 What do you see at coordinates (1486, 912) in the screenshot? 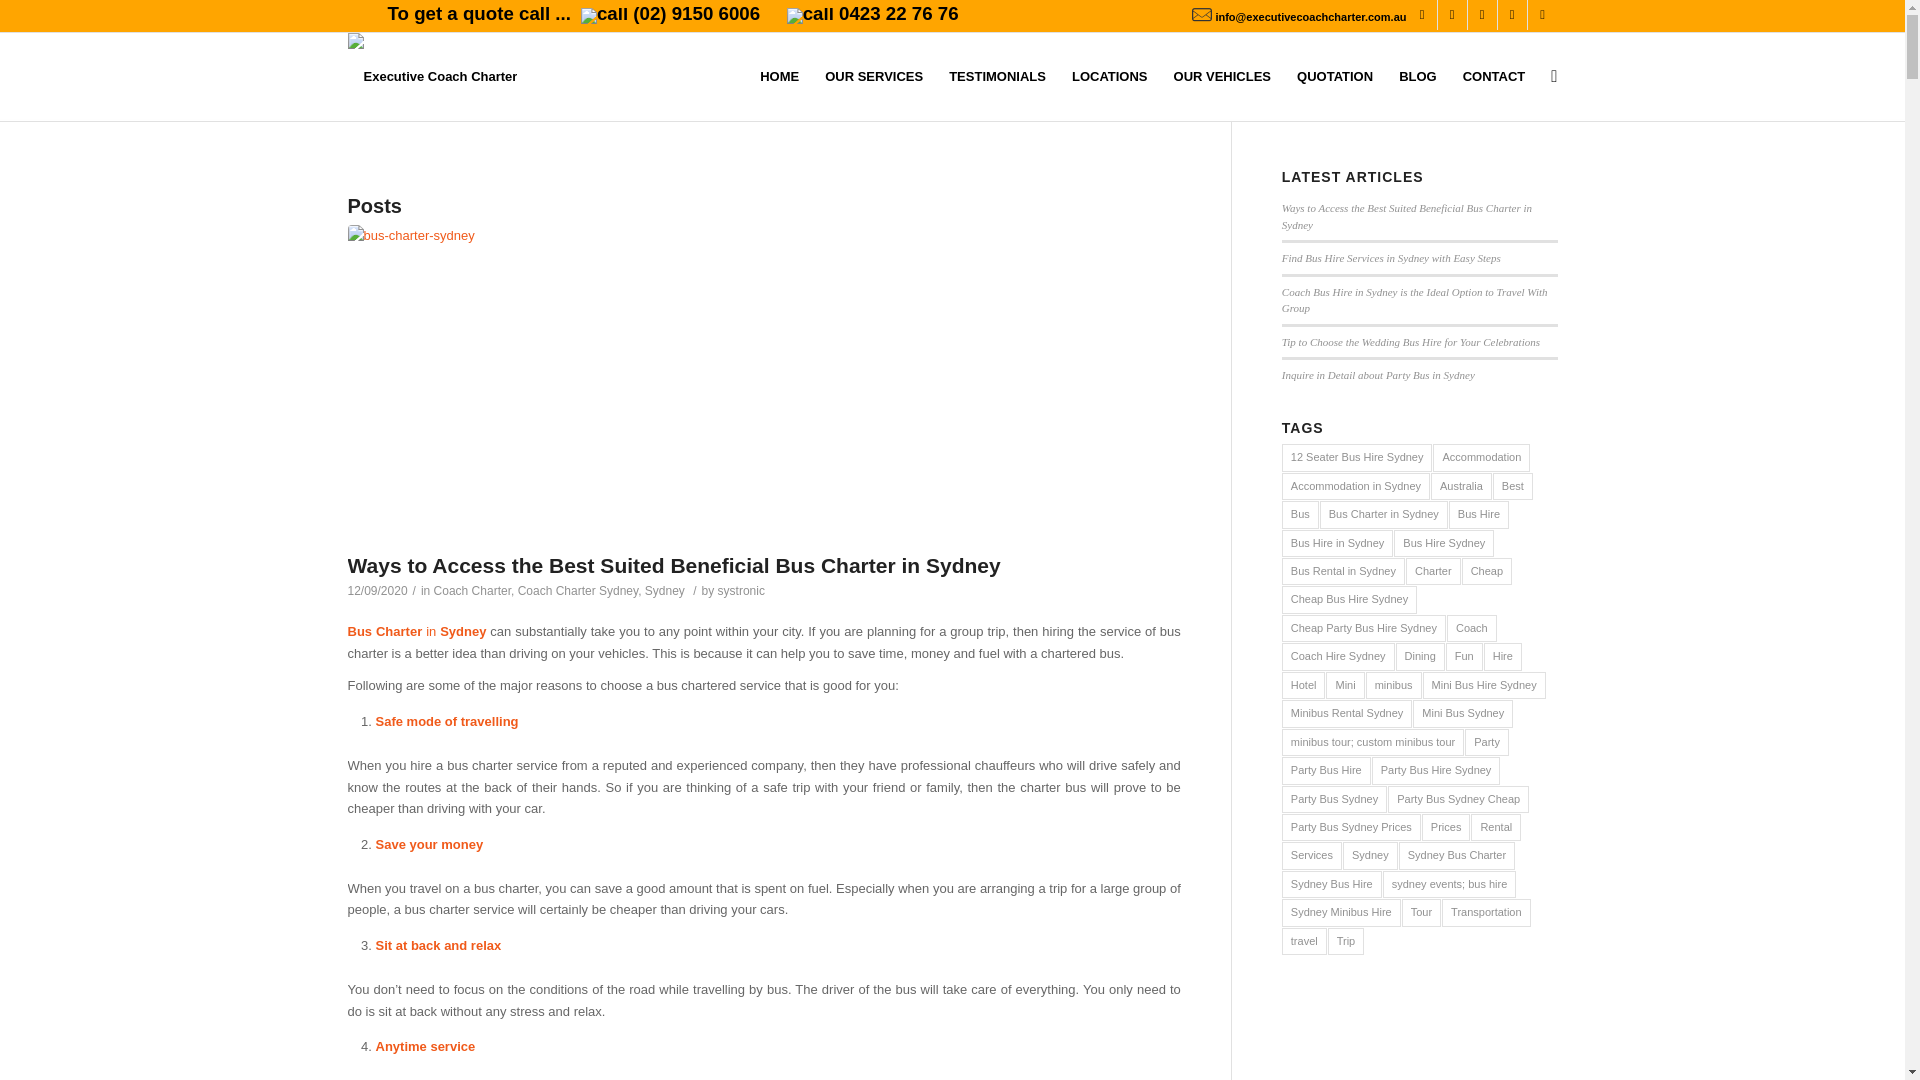
I see `Transportation` at bounding box center [1486, 912].